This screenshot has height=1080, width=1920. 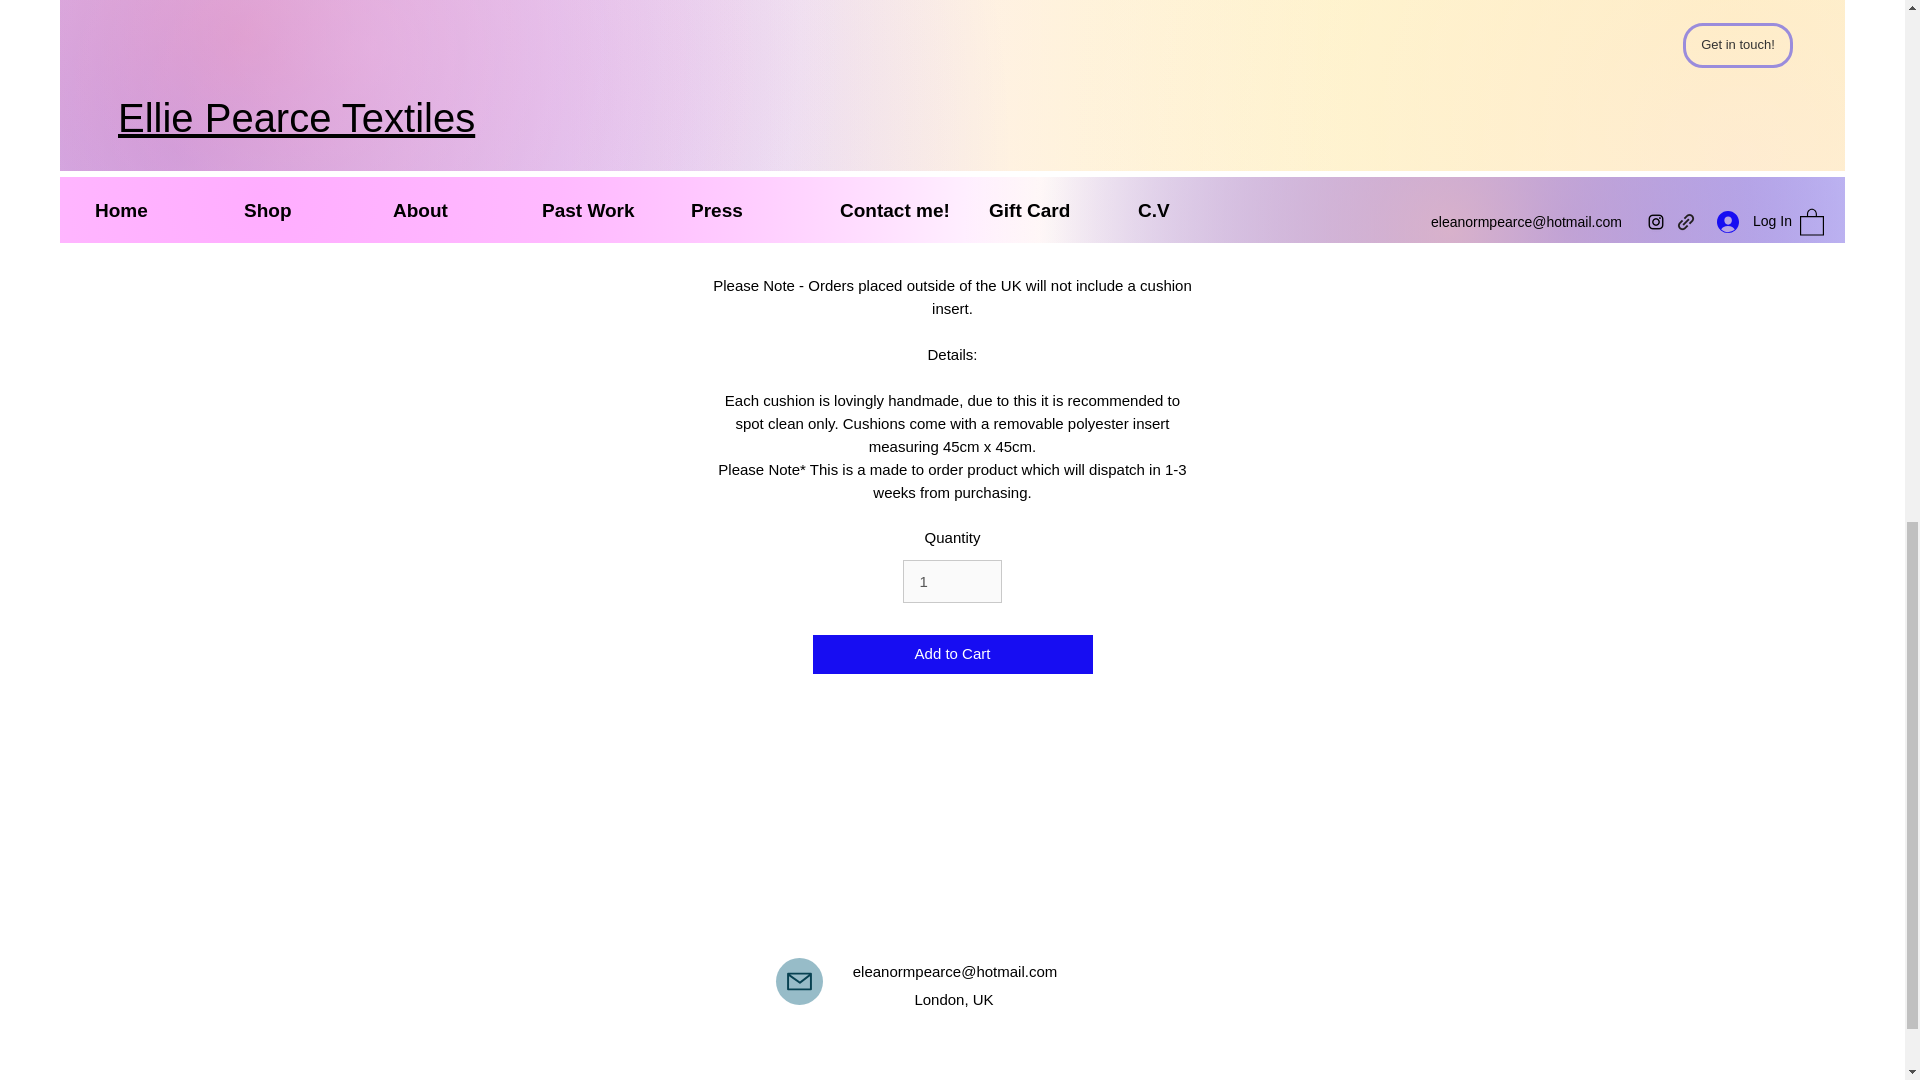 I want to click on 1, so click(x=951, y=582).